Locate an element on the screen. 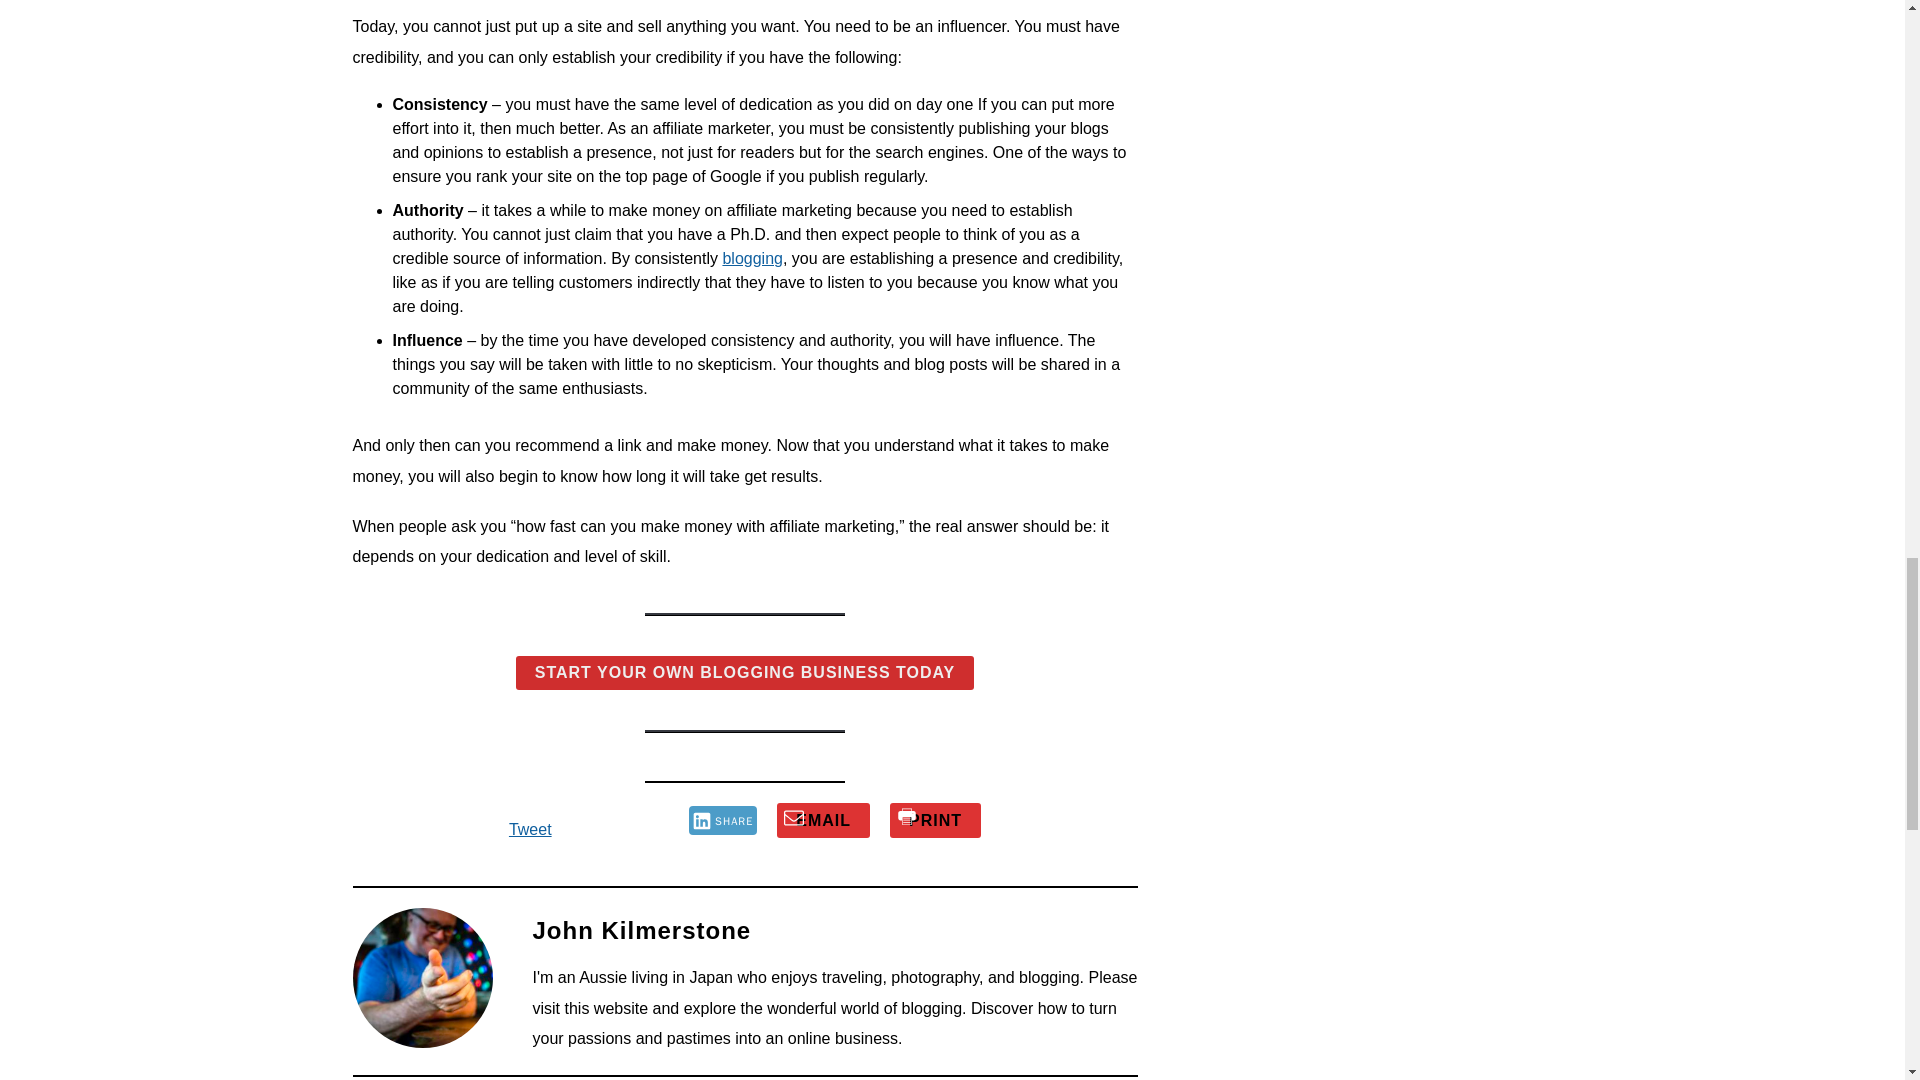 The width and height of the screenshot is (1920, 1080). START YOUR OWN BLOGGING BUSINESS TODAY is located at coordinates (746, 672).